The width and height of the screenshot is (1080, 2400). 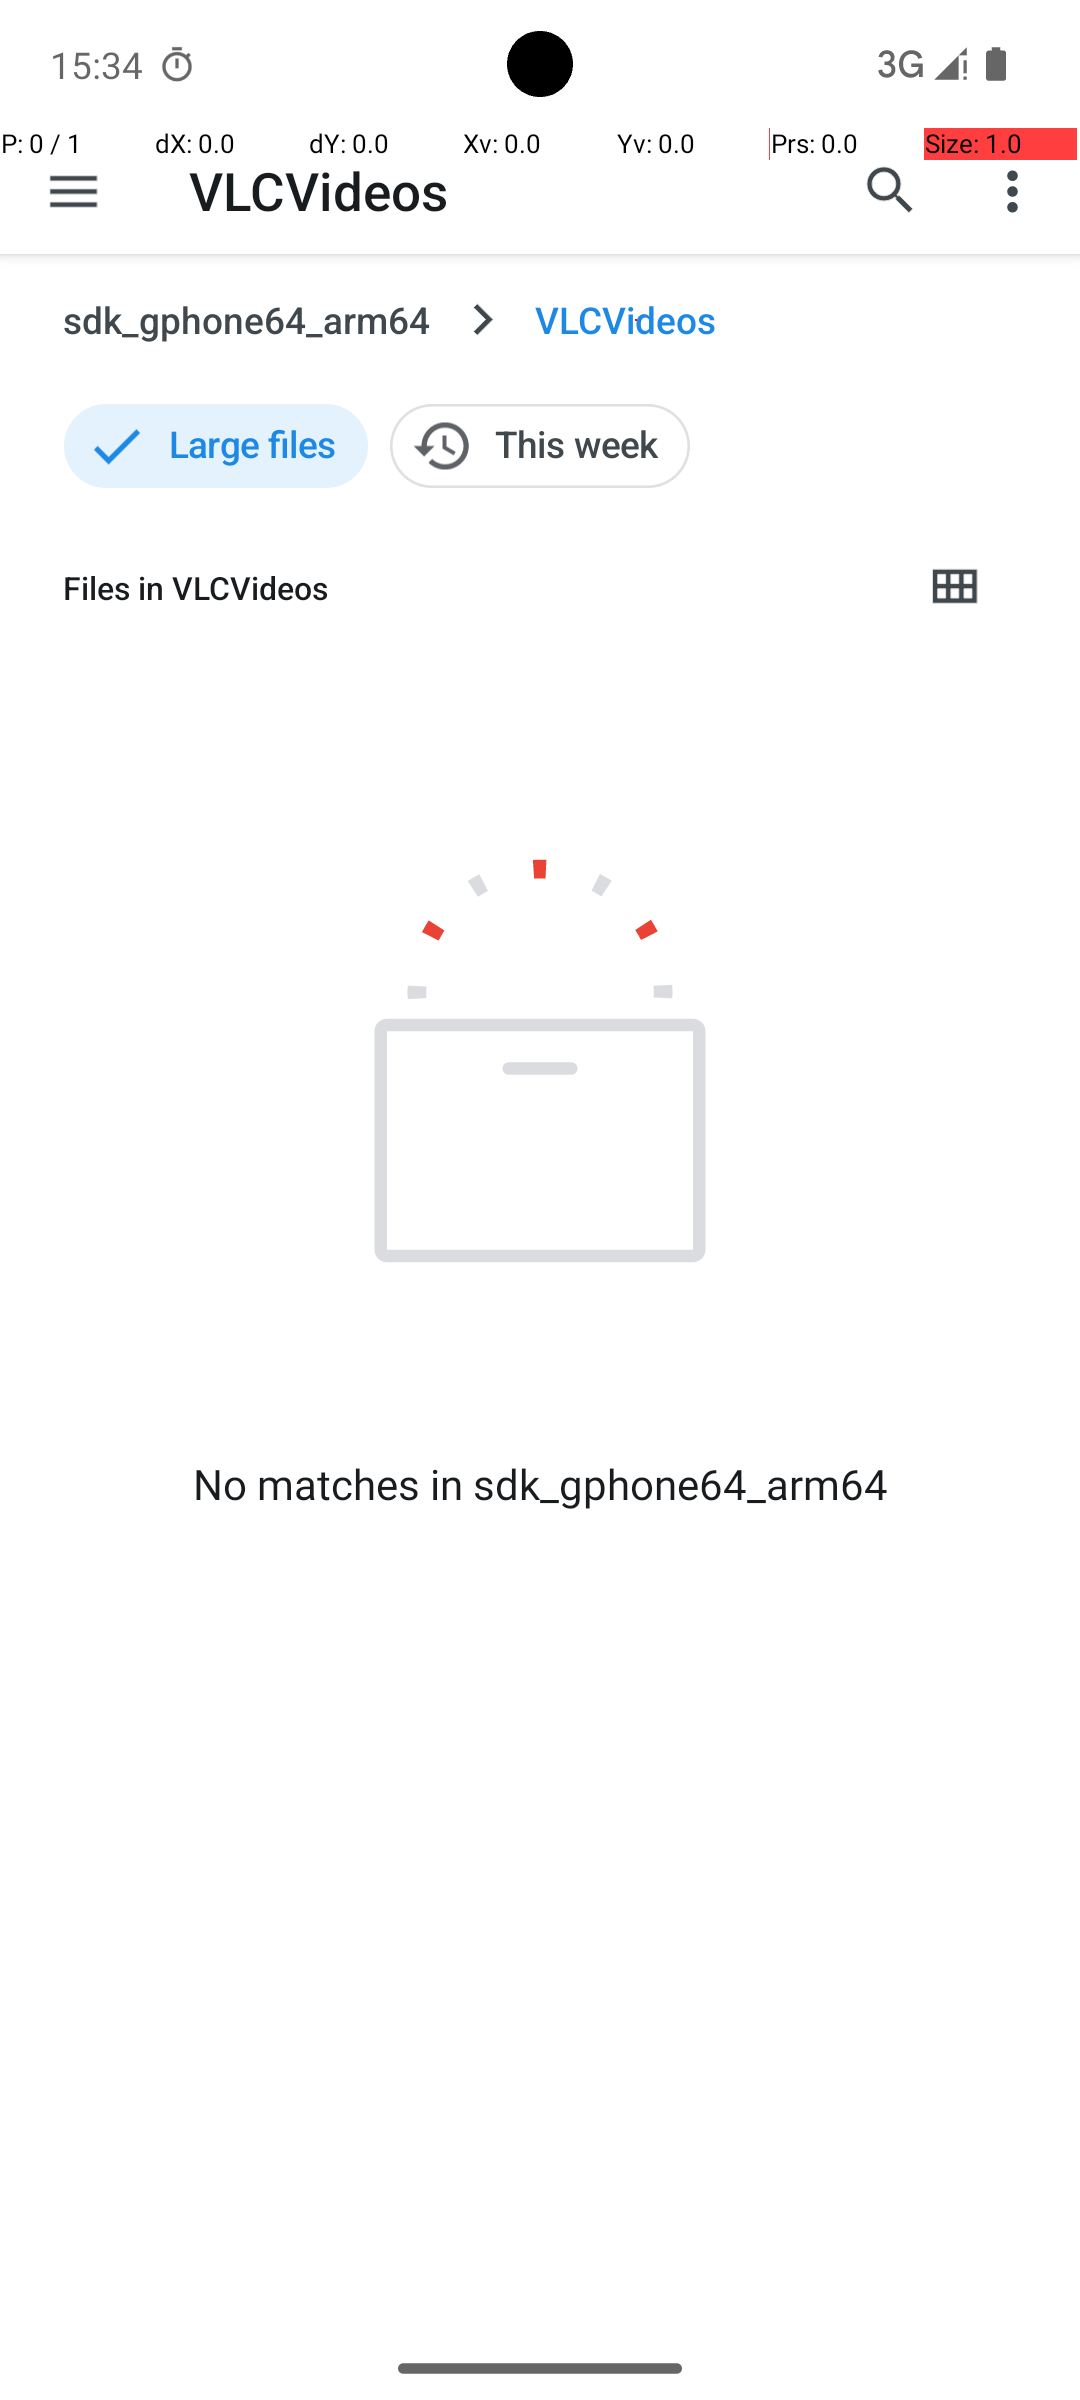 I want to click on No matches in sdk_gphone64_arm64, so click(x=540, y=1484).